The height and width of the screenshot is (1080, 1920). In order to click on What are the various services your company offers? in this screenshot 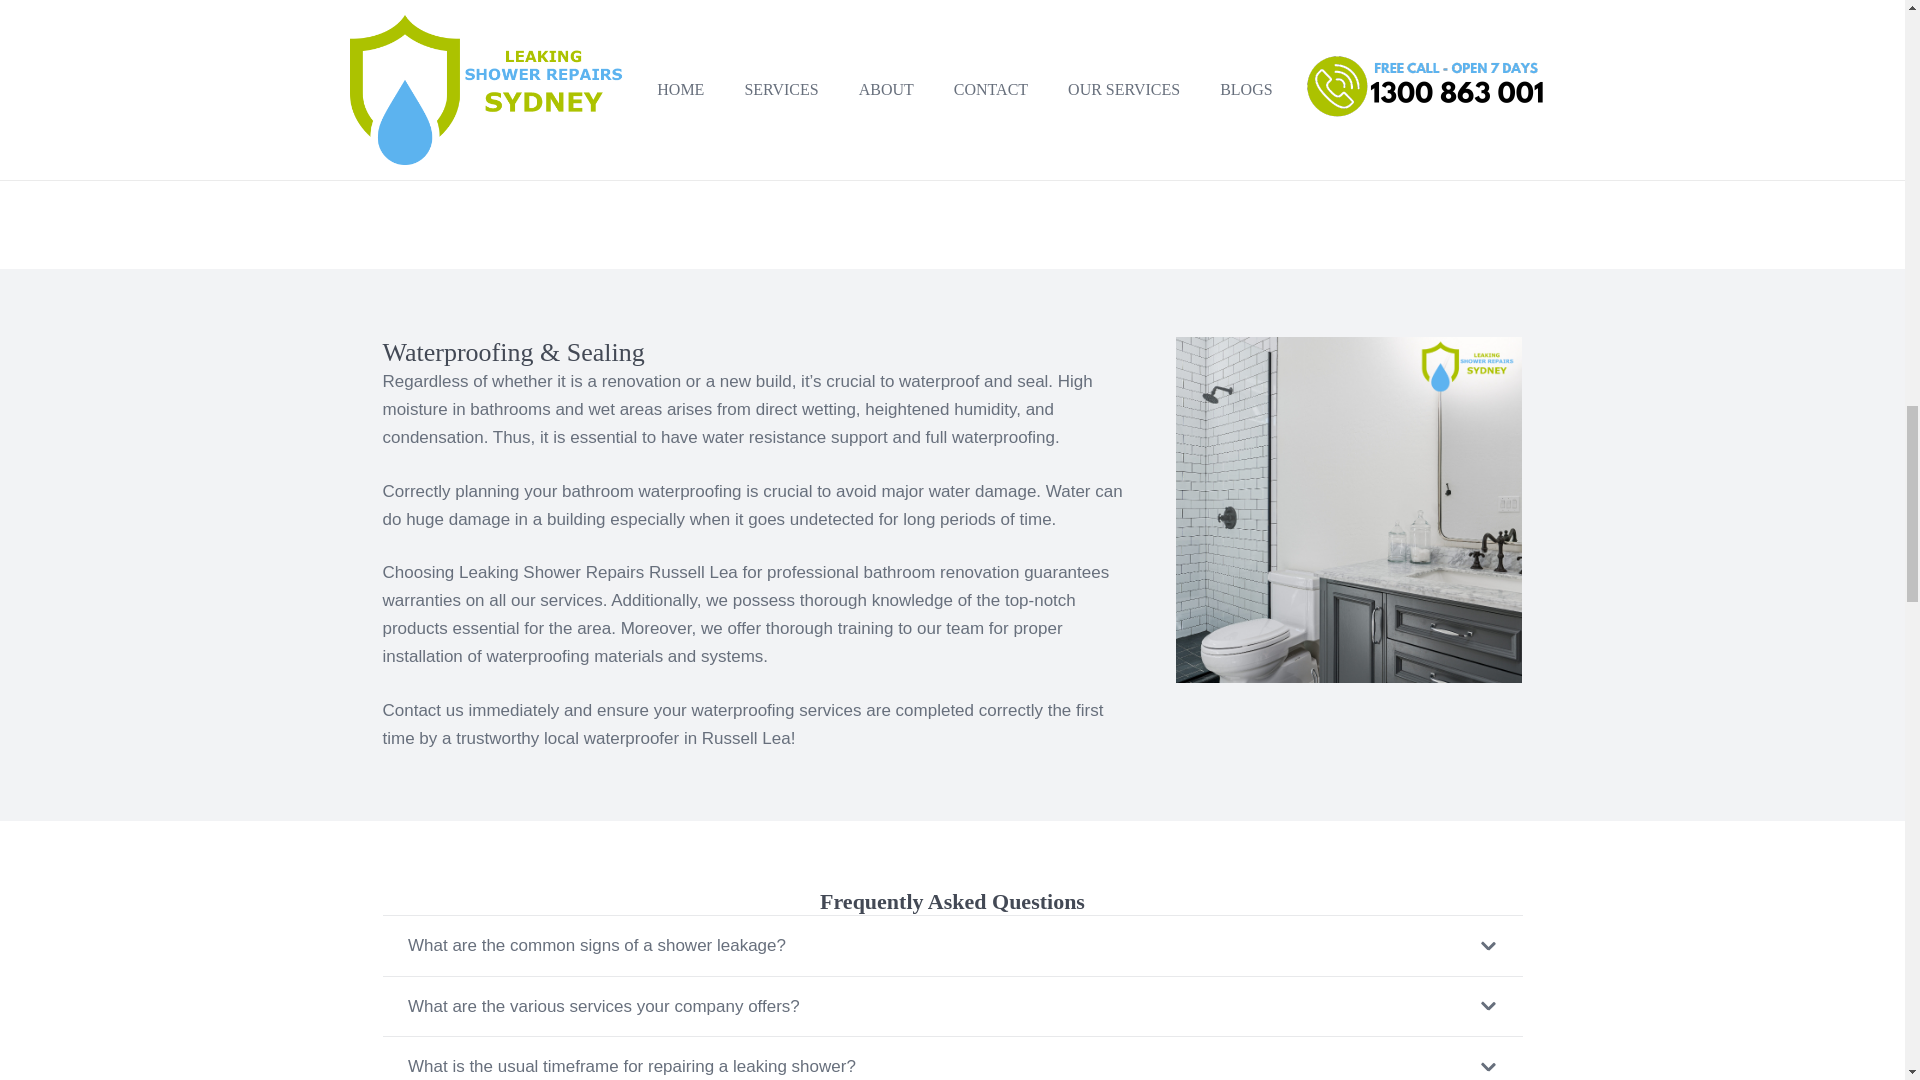, I will do `click(952, 1006)`.